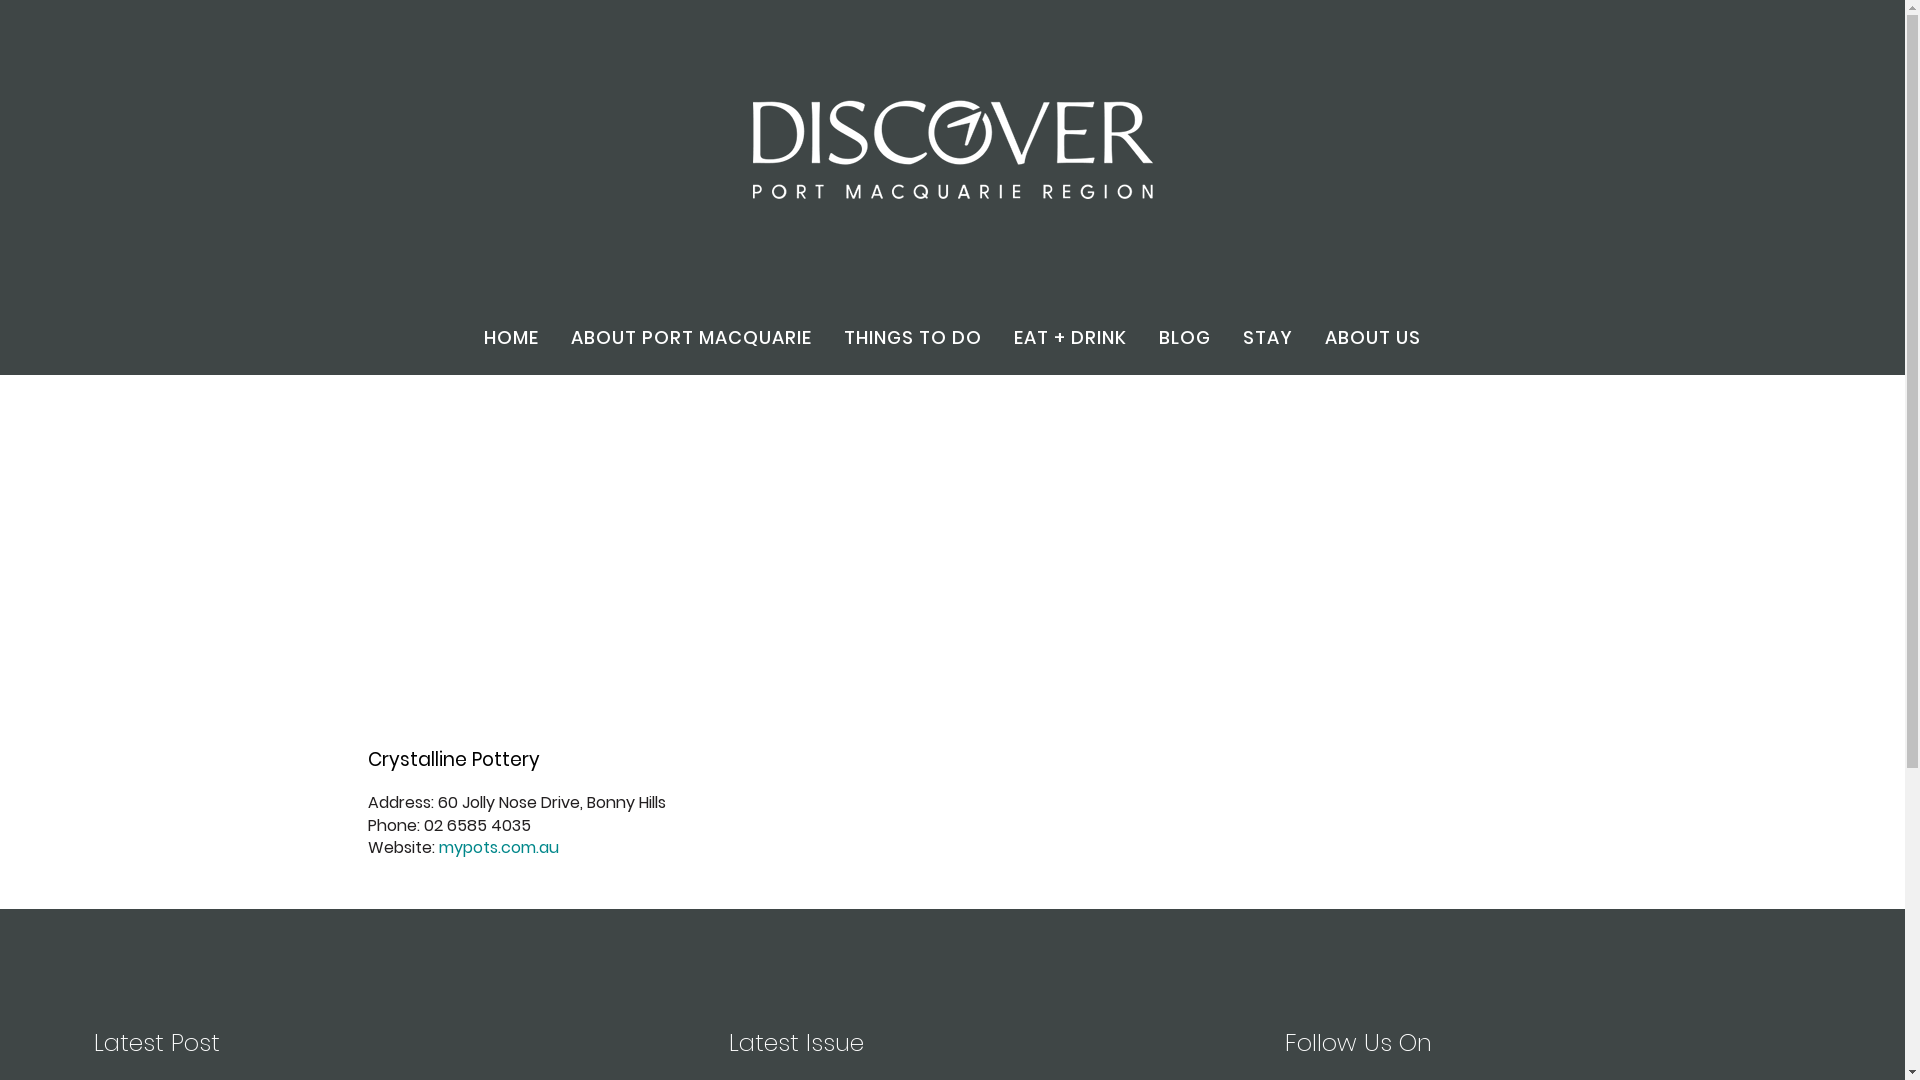 This screenshot has width=1920, height=1080. I want to click on mypots.com.au, so click(498, 848).